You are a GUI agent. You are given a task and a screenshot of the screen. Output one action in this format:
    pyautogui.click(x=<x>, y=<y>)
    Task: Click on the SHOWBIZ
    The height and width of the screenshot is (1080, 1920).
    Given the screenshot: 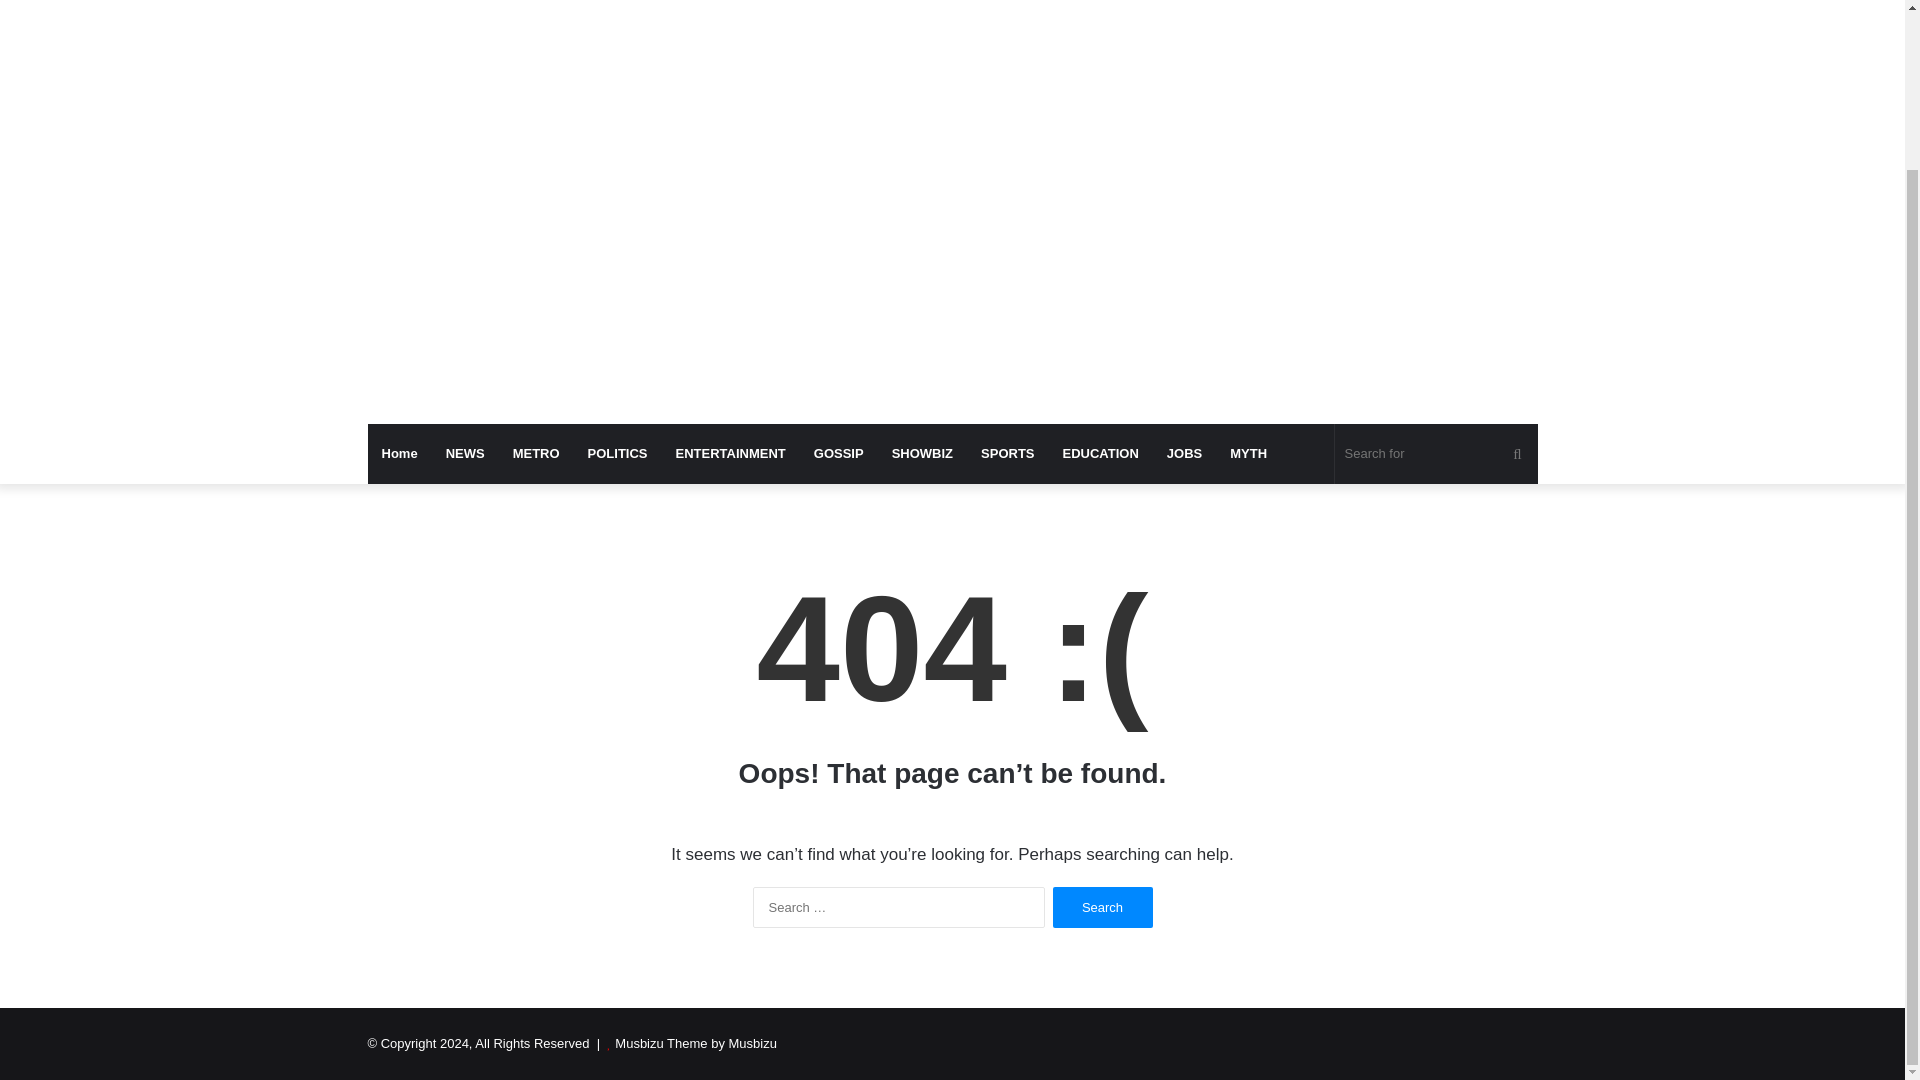 What is the action you would take?
    pyautogui.click(x=922, y=454)
    